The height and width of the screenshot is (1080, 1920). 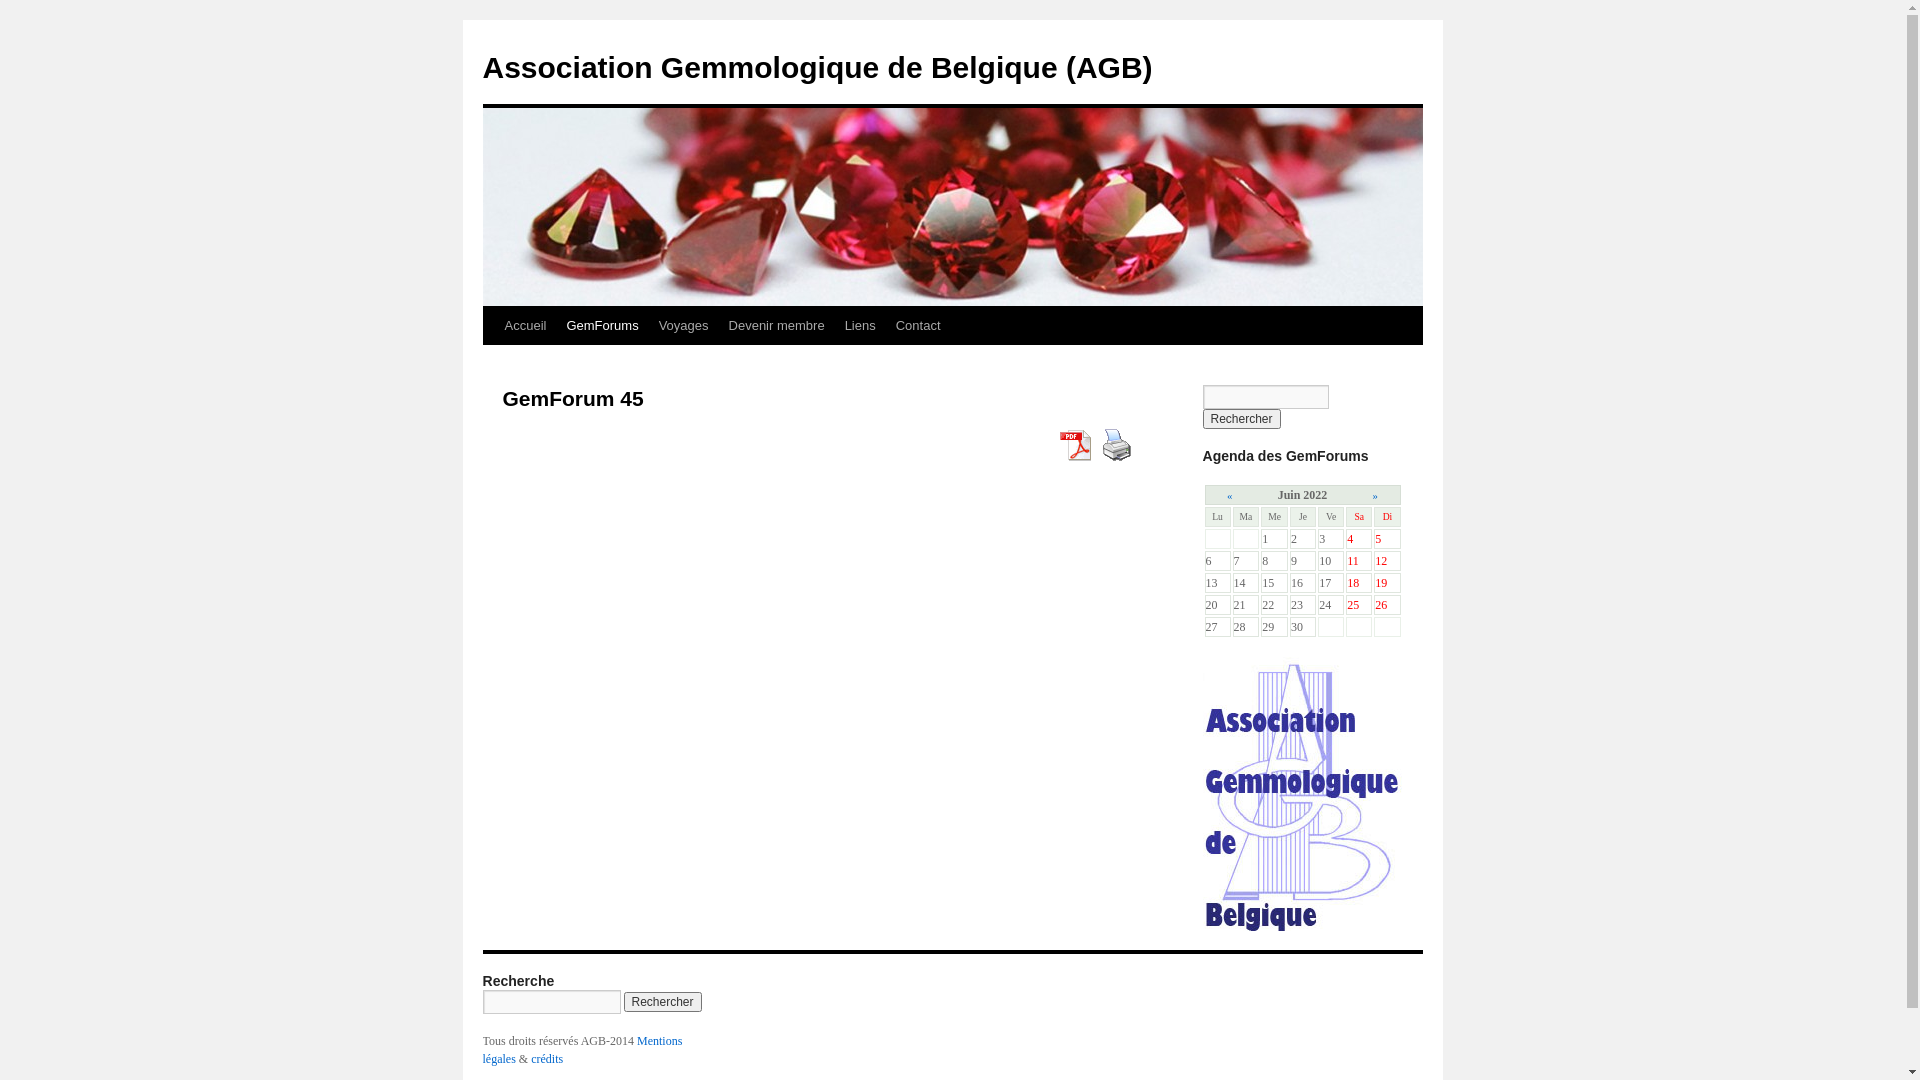 I want to click on Liens, so click(x=860, y=326).